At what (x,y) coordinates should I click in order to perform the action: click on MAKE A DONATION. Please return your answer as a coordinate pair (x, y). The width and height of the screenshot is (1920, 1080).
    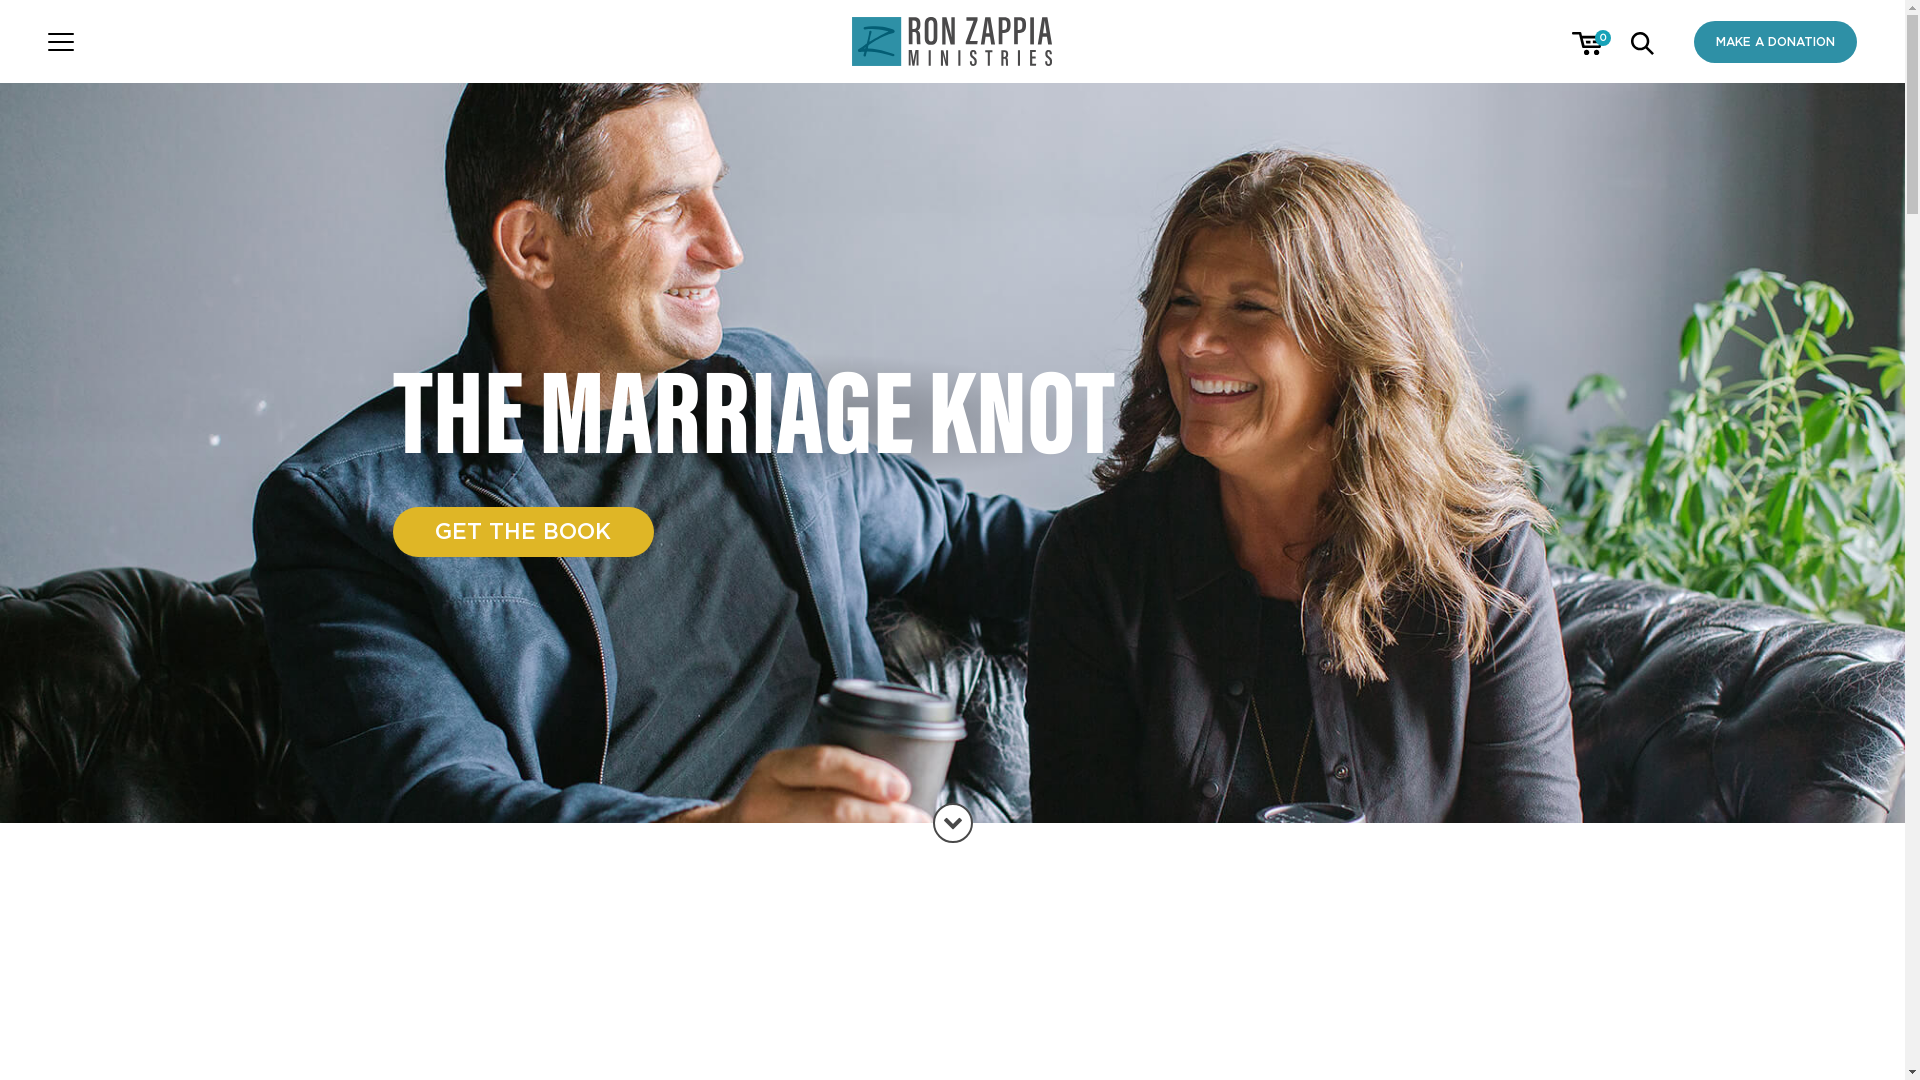
    Looking at the image, I should click on (1776, 42).